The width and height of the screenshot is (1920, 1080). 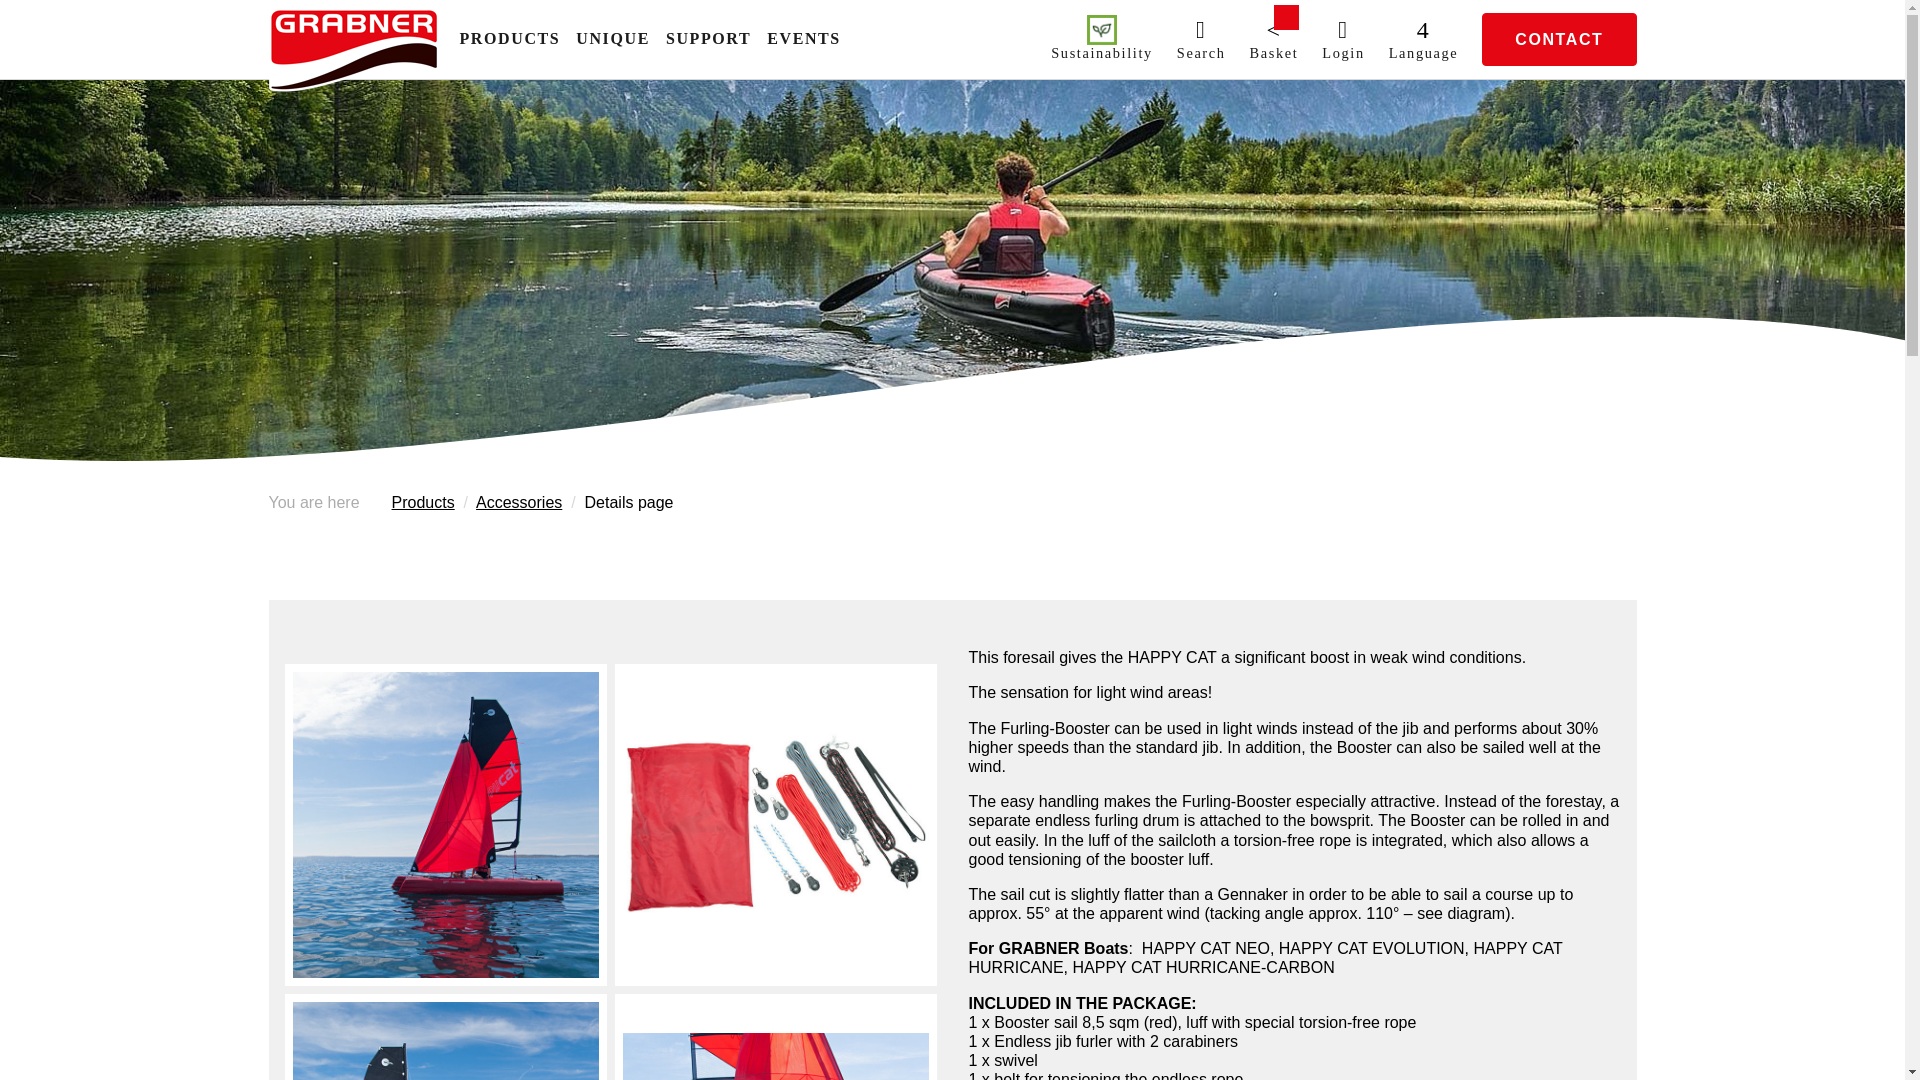 What do you see at coordinates (352, 52) in the screenshot?
I see `Grabner GmbH` at bounding box center [352, 52].